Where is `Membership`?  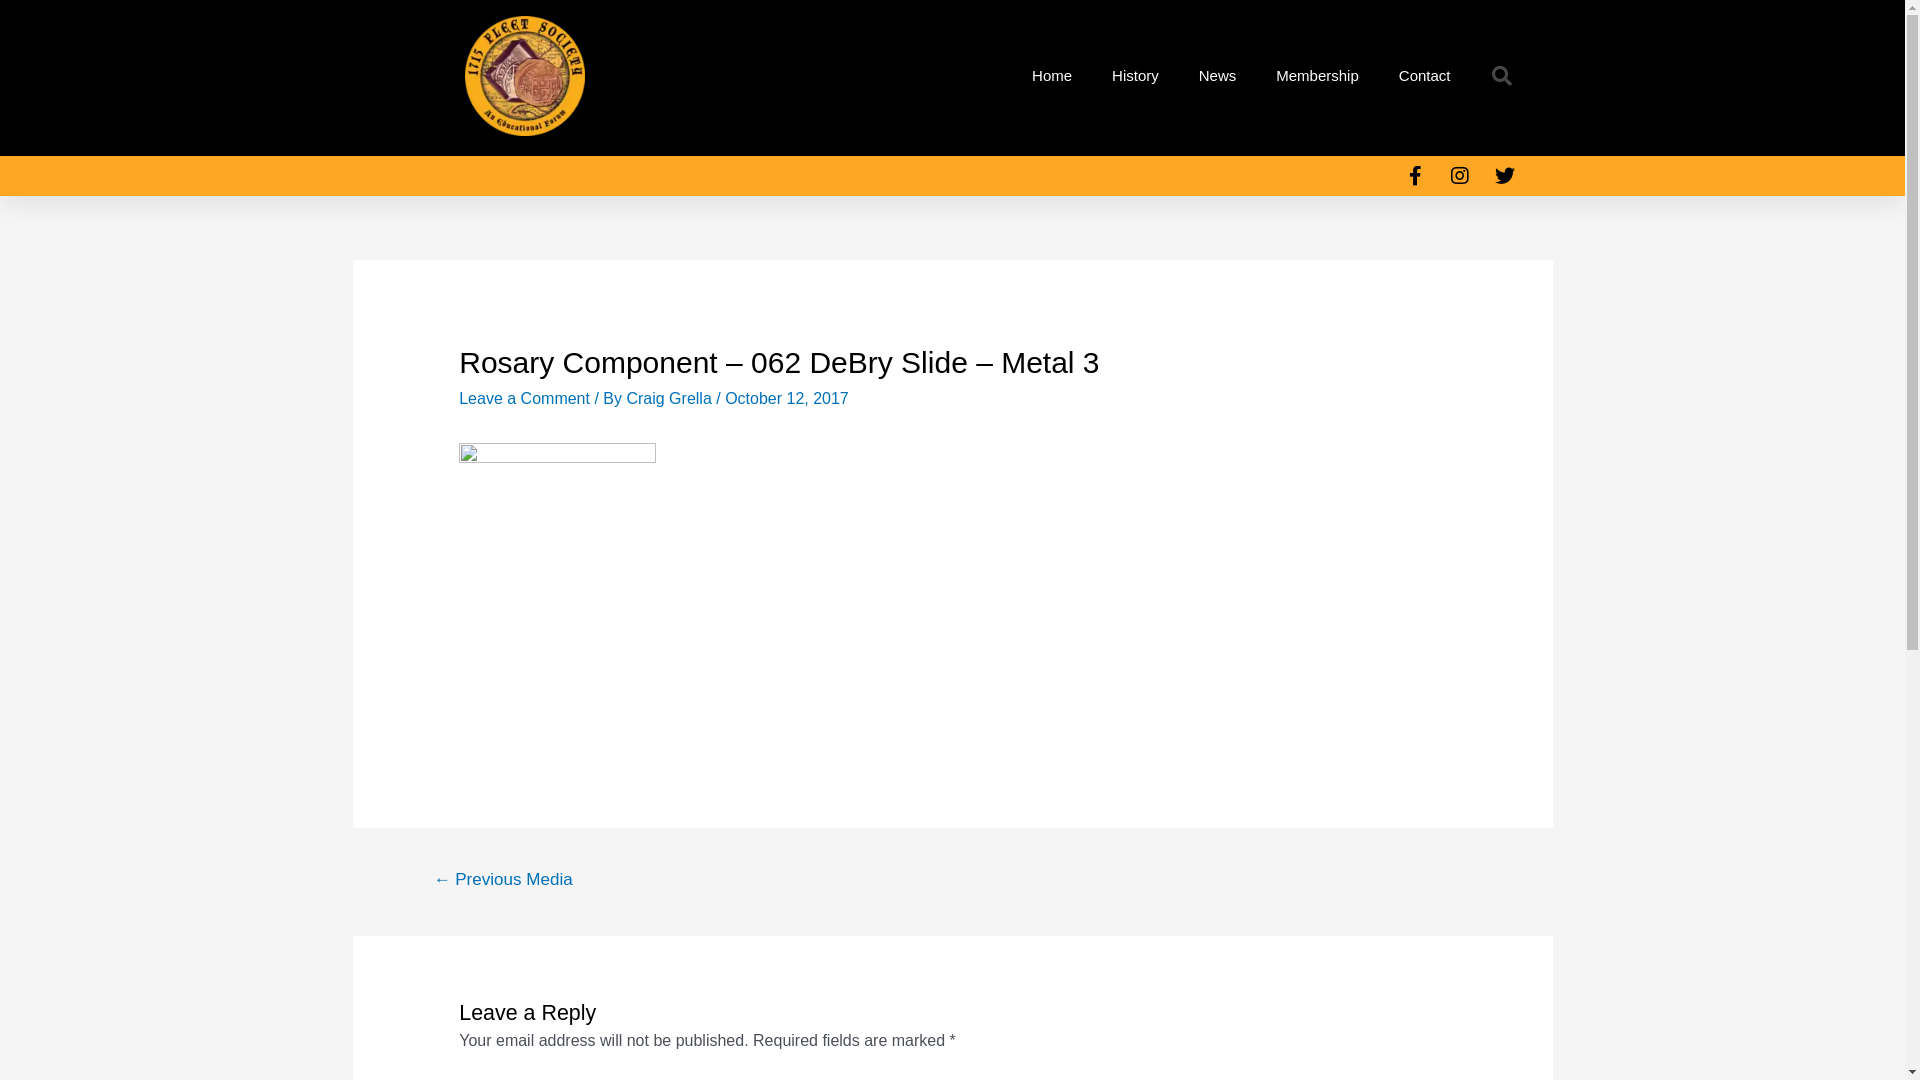
Membership is located at coordinates (1318, 76).